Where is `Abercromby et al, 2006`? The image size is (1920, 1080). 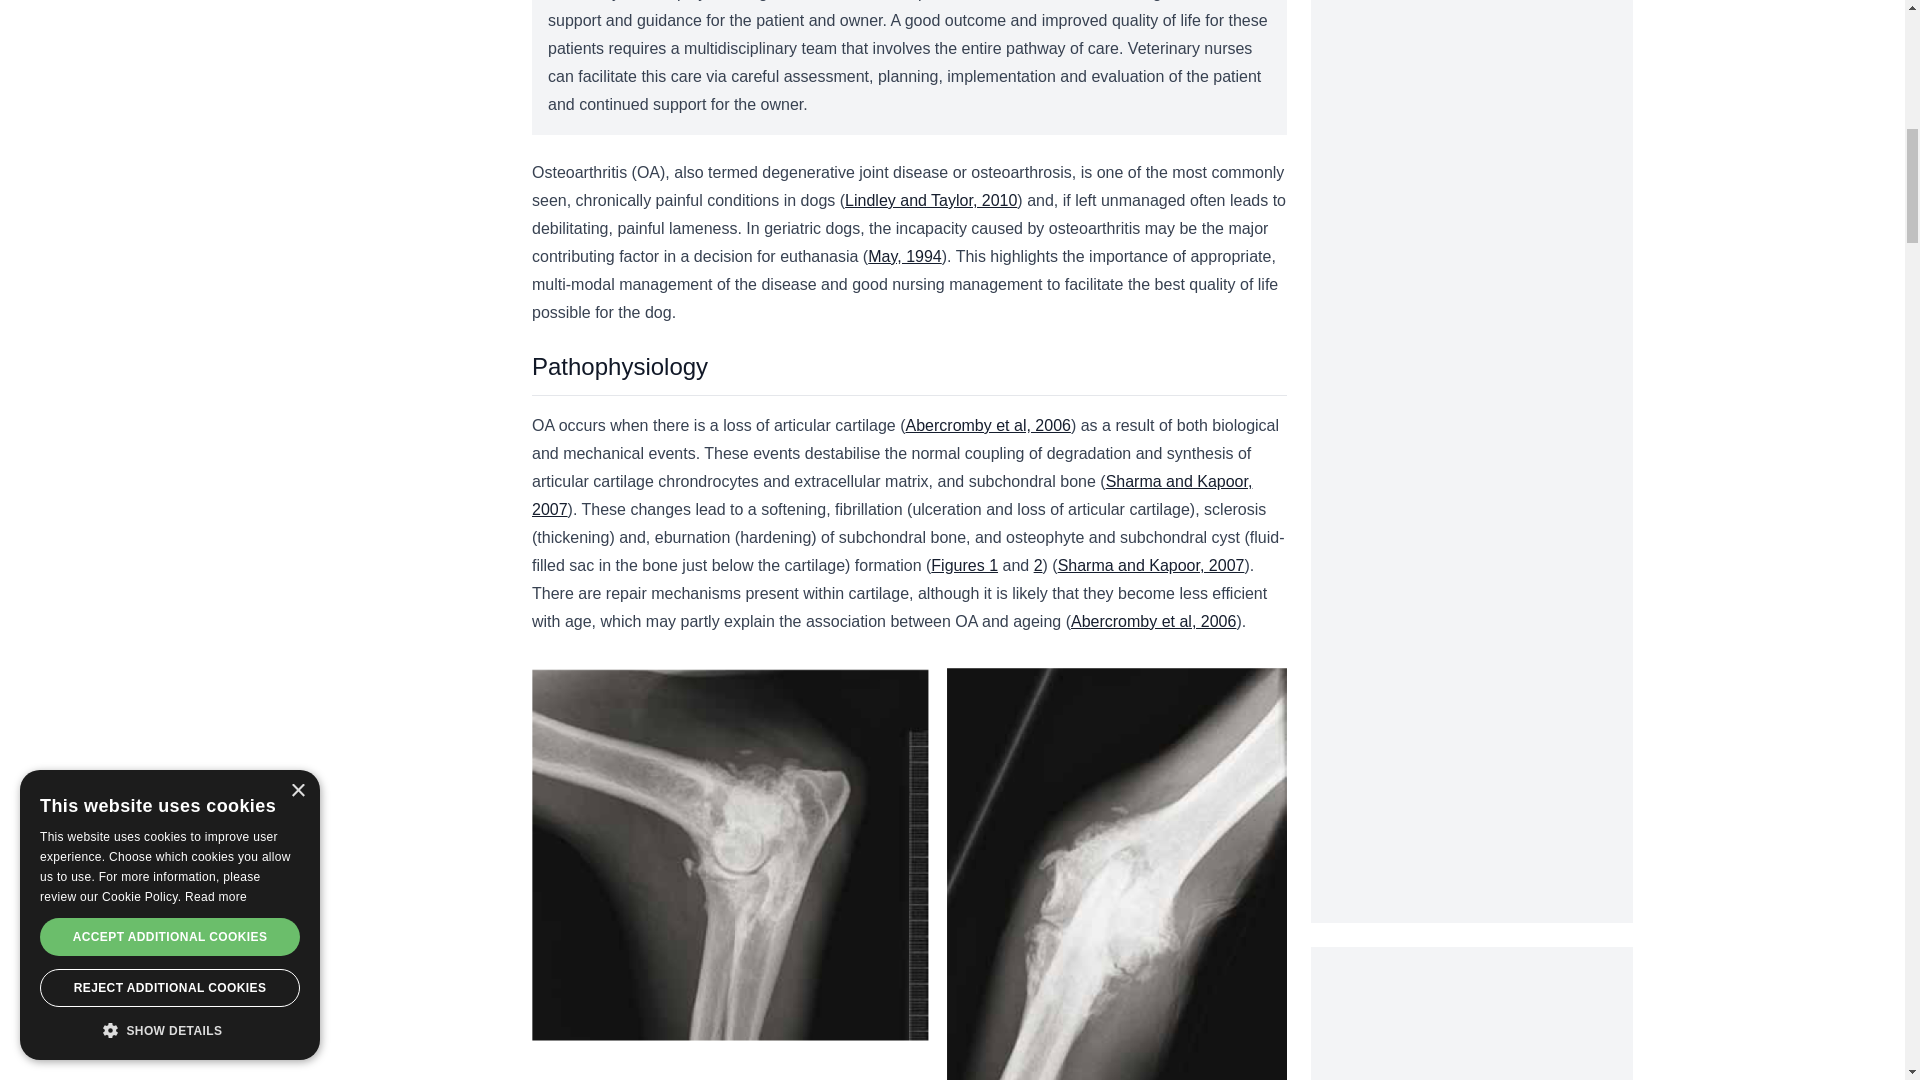
Abercromby et al, 2006 is located at coordinates (1154, 621).